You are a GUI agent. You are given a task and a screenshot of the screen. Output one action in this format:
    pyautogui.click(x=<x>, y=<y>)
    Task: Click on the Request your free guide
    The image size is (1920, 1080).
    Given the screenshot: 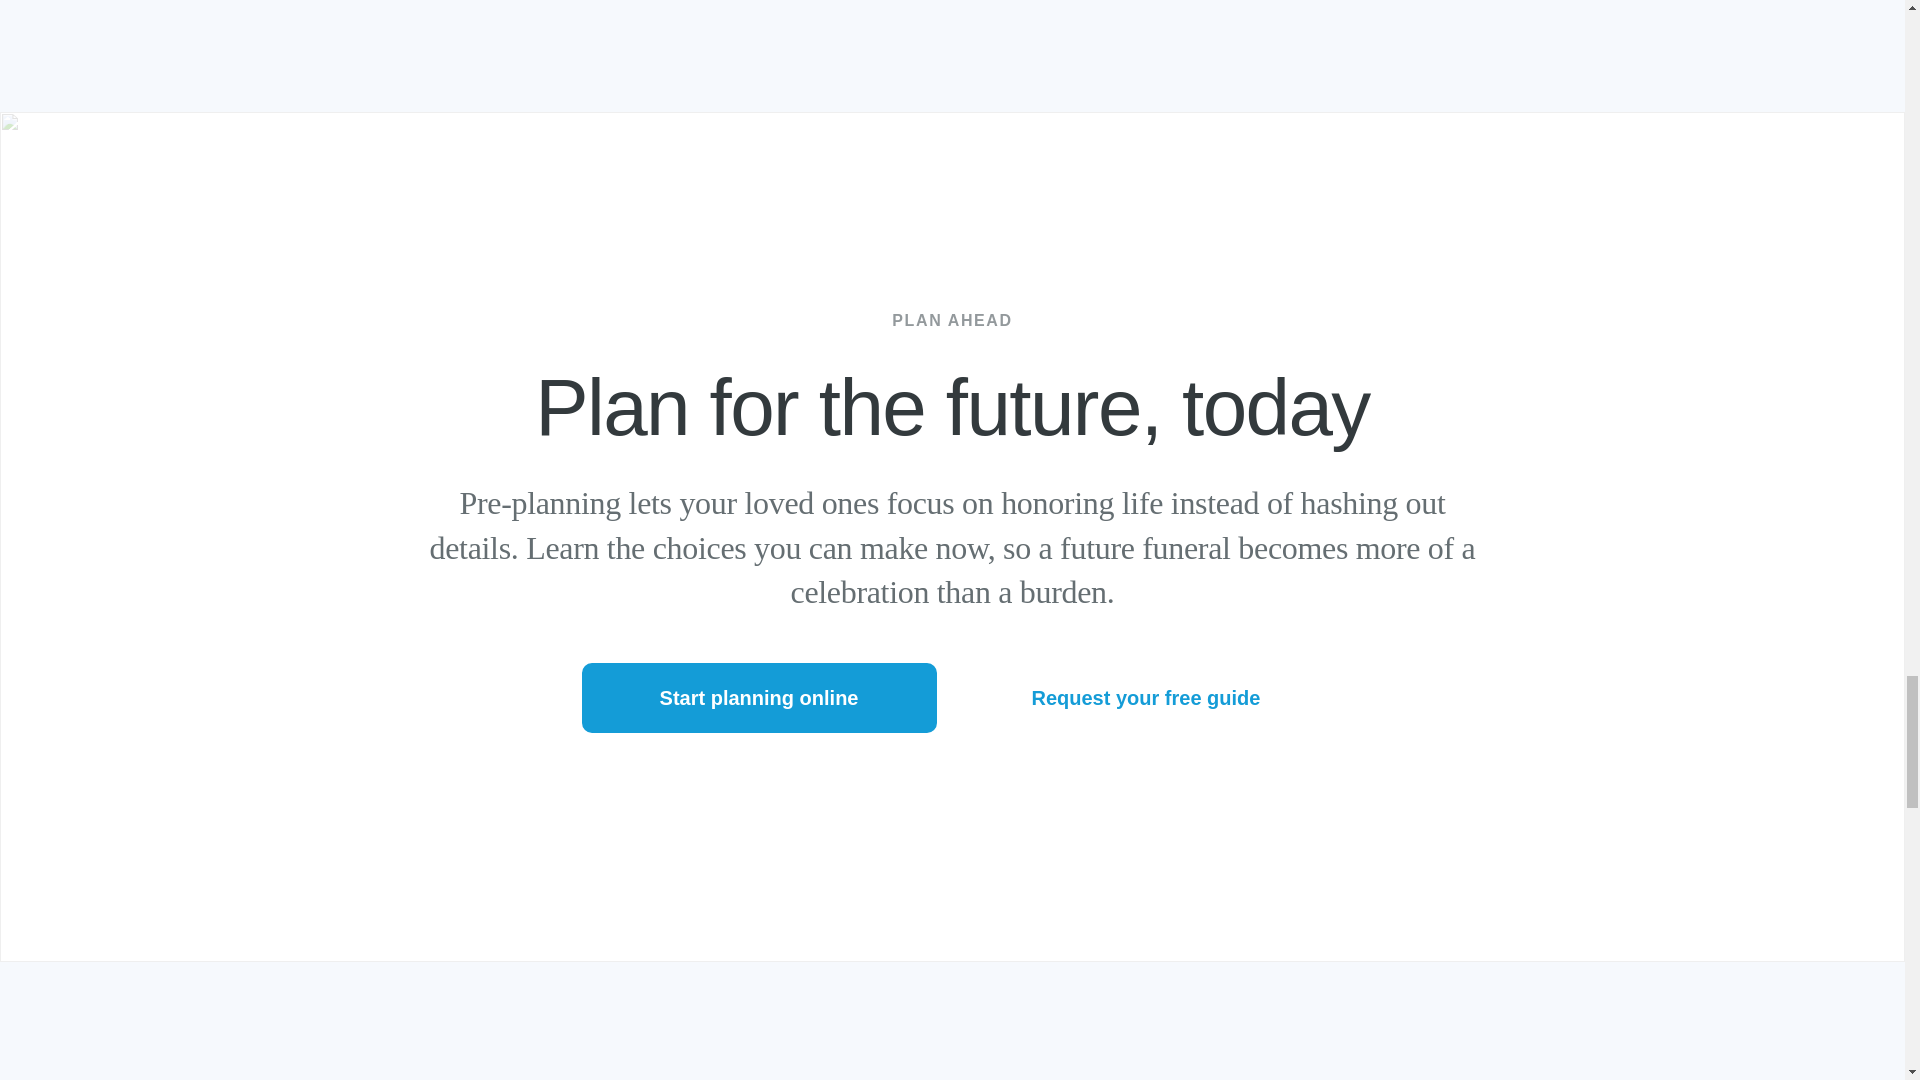 What is the action you would take?
    pyautogui.click(x=1144, y=698)
    